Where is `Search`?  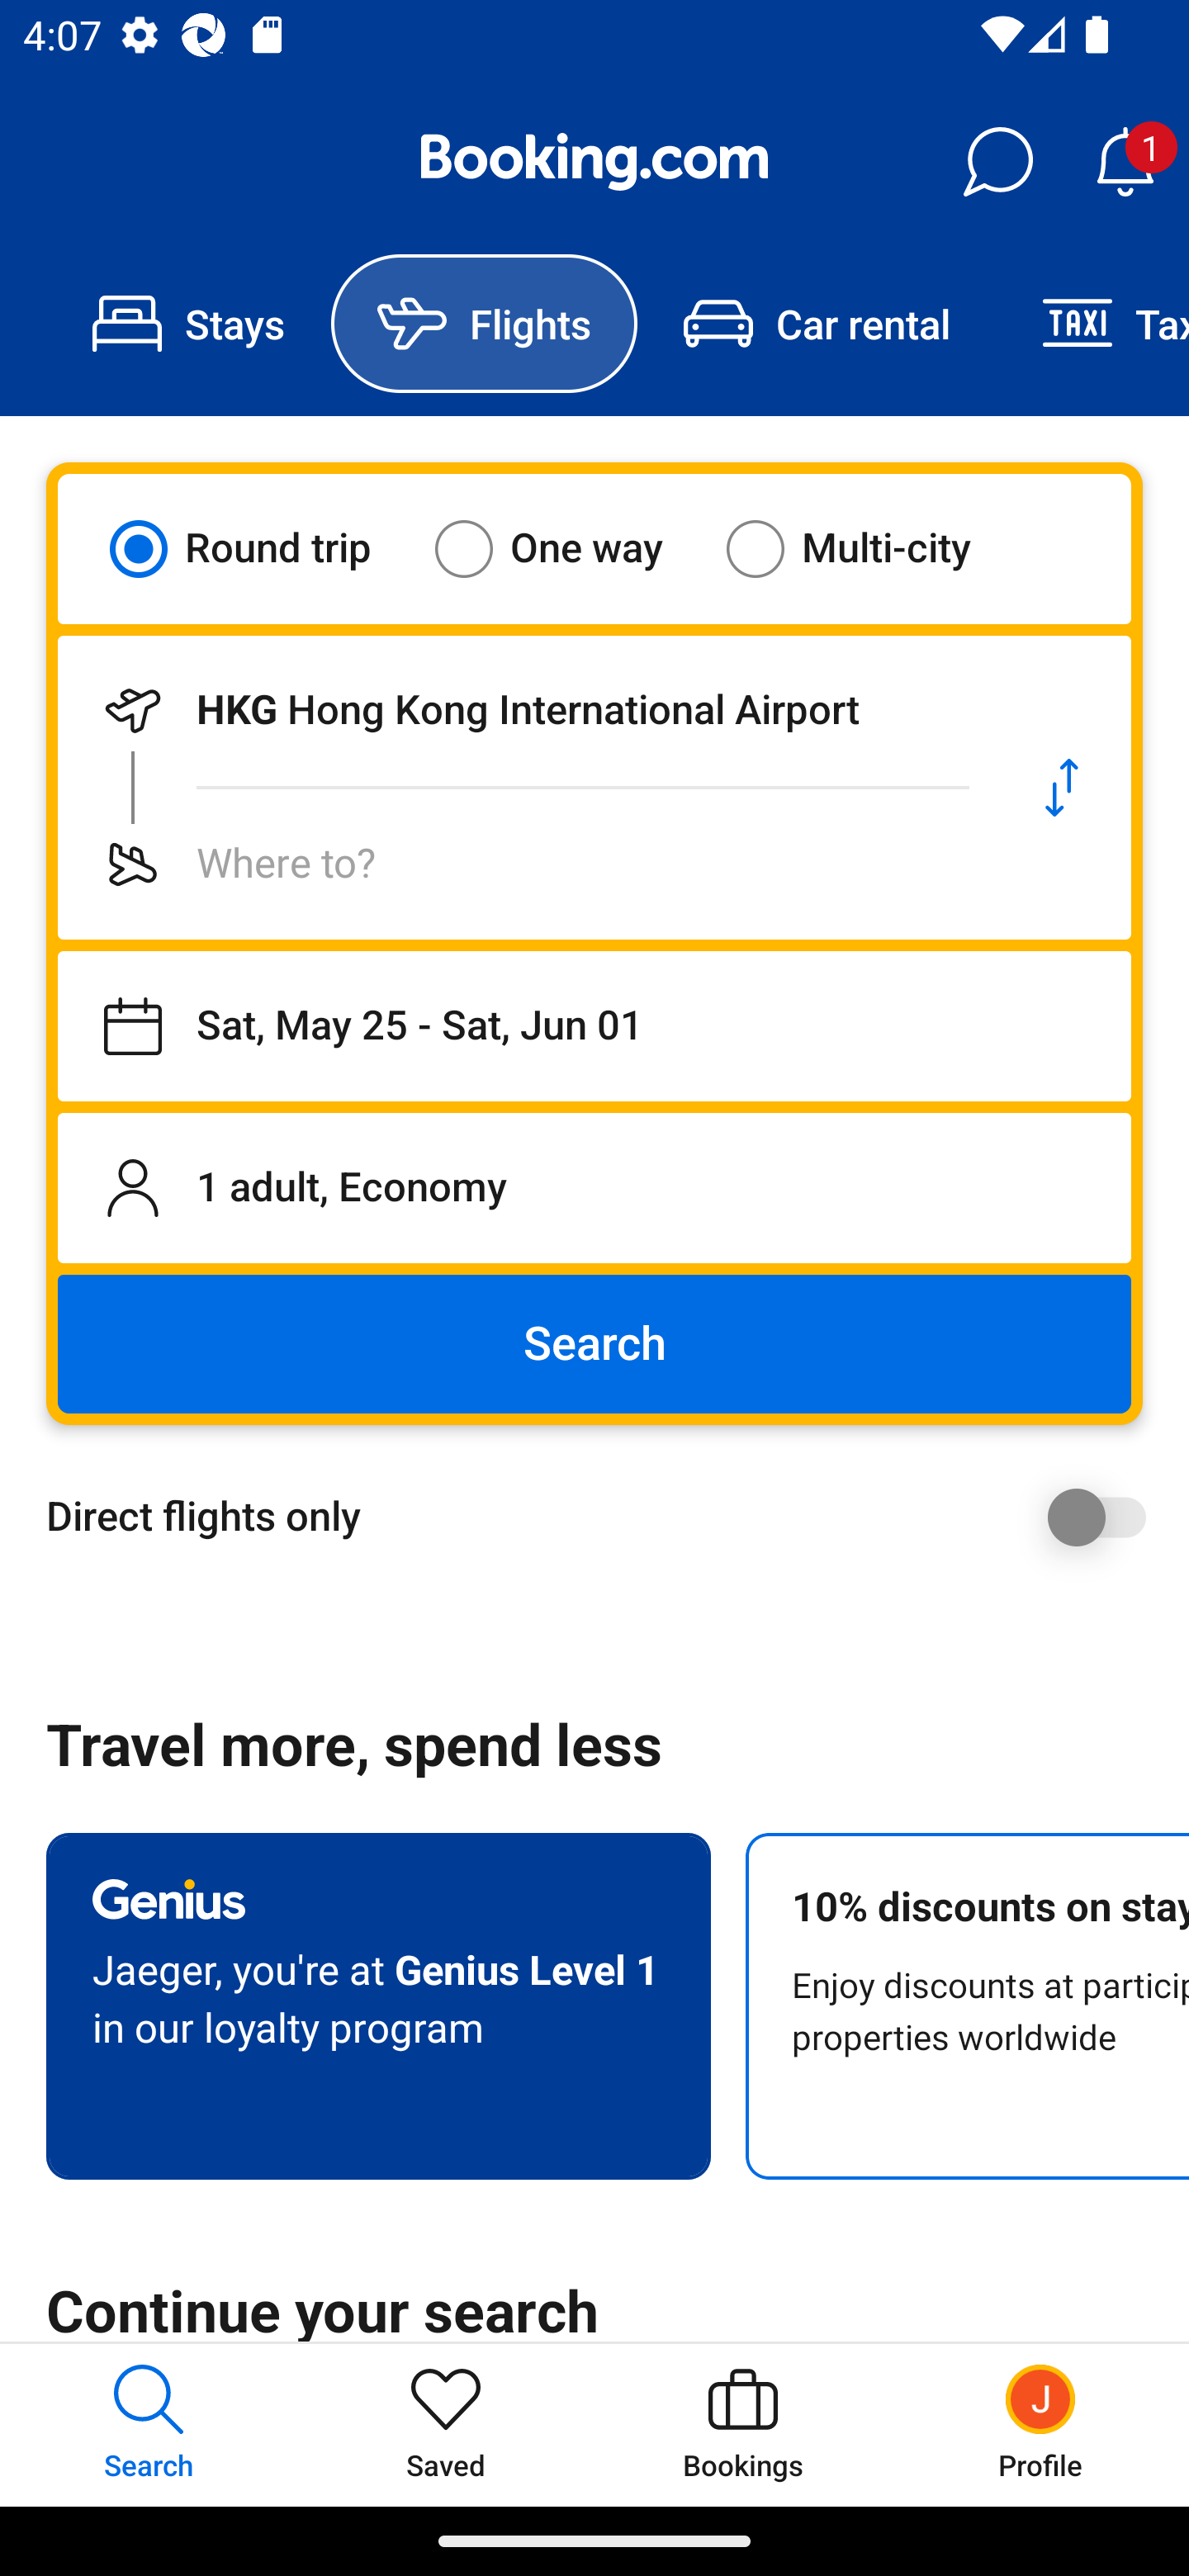
Search is located at coordinates (594, 1344).